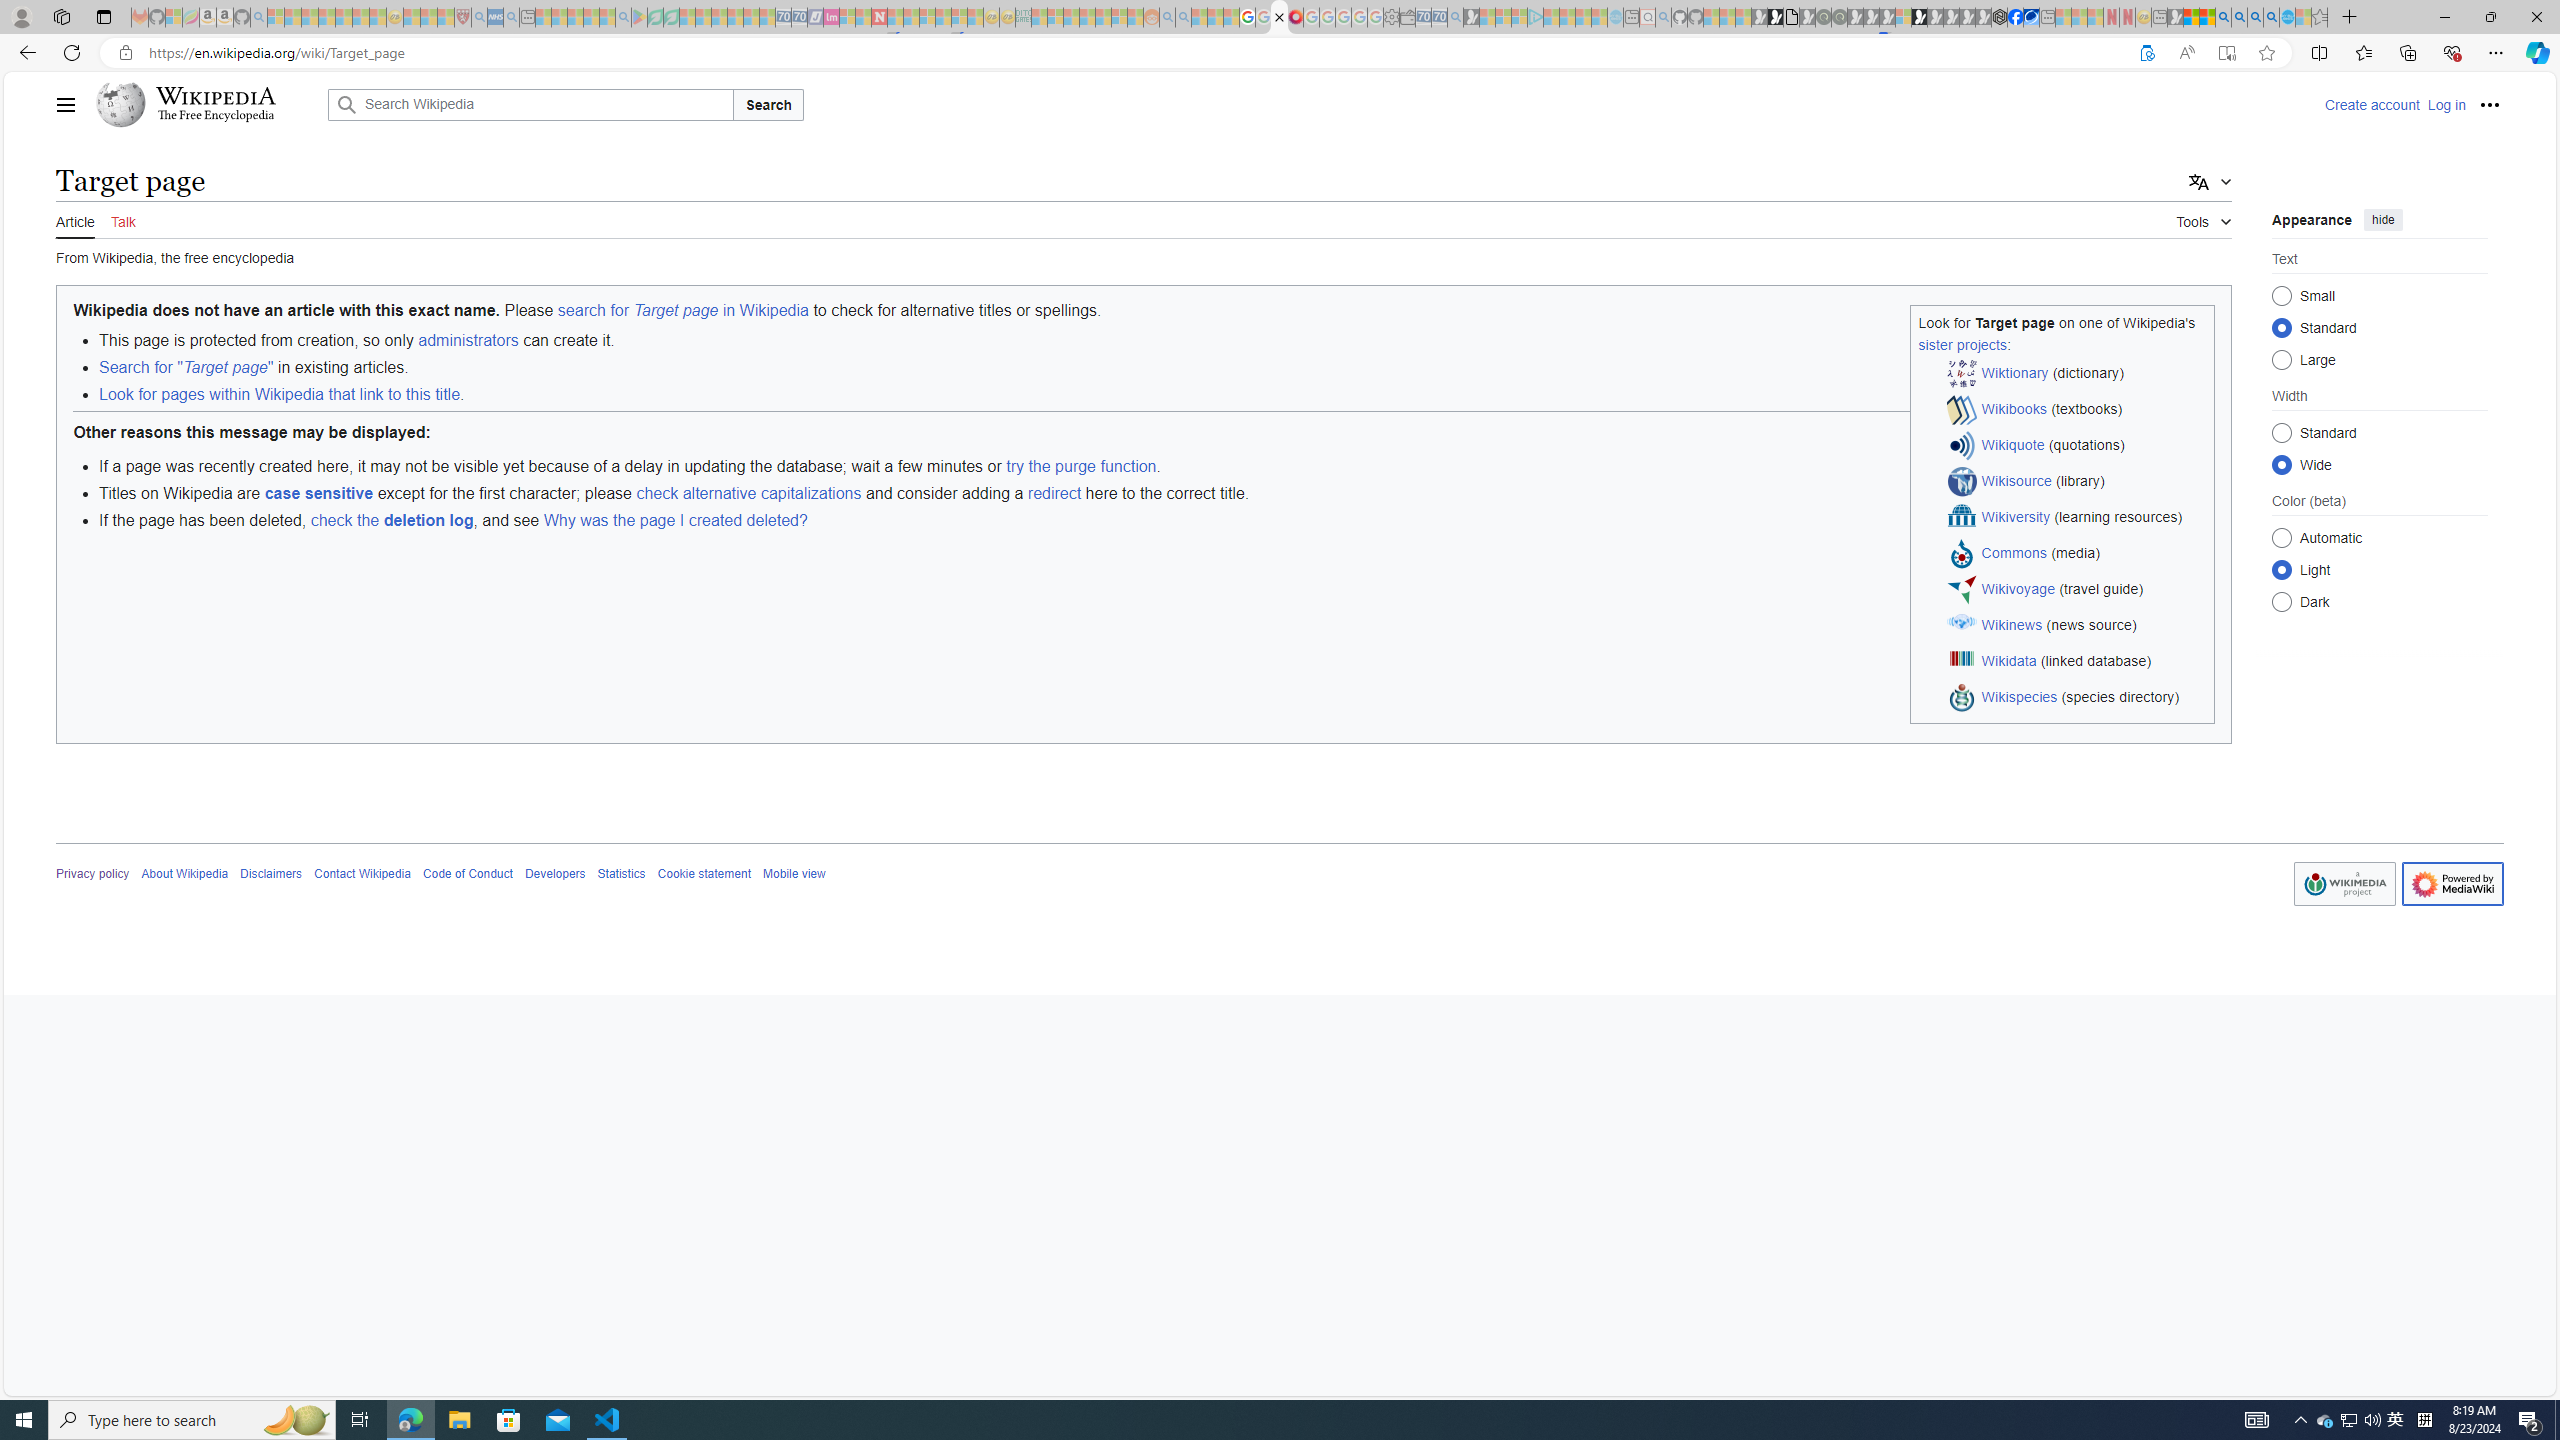 The width and height of the screenshot is (2560, 1440). Describe the element at coordinates (467, 874) in the screenshot. I see `Code of Conduct` at that location.